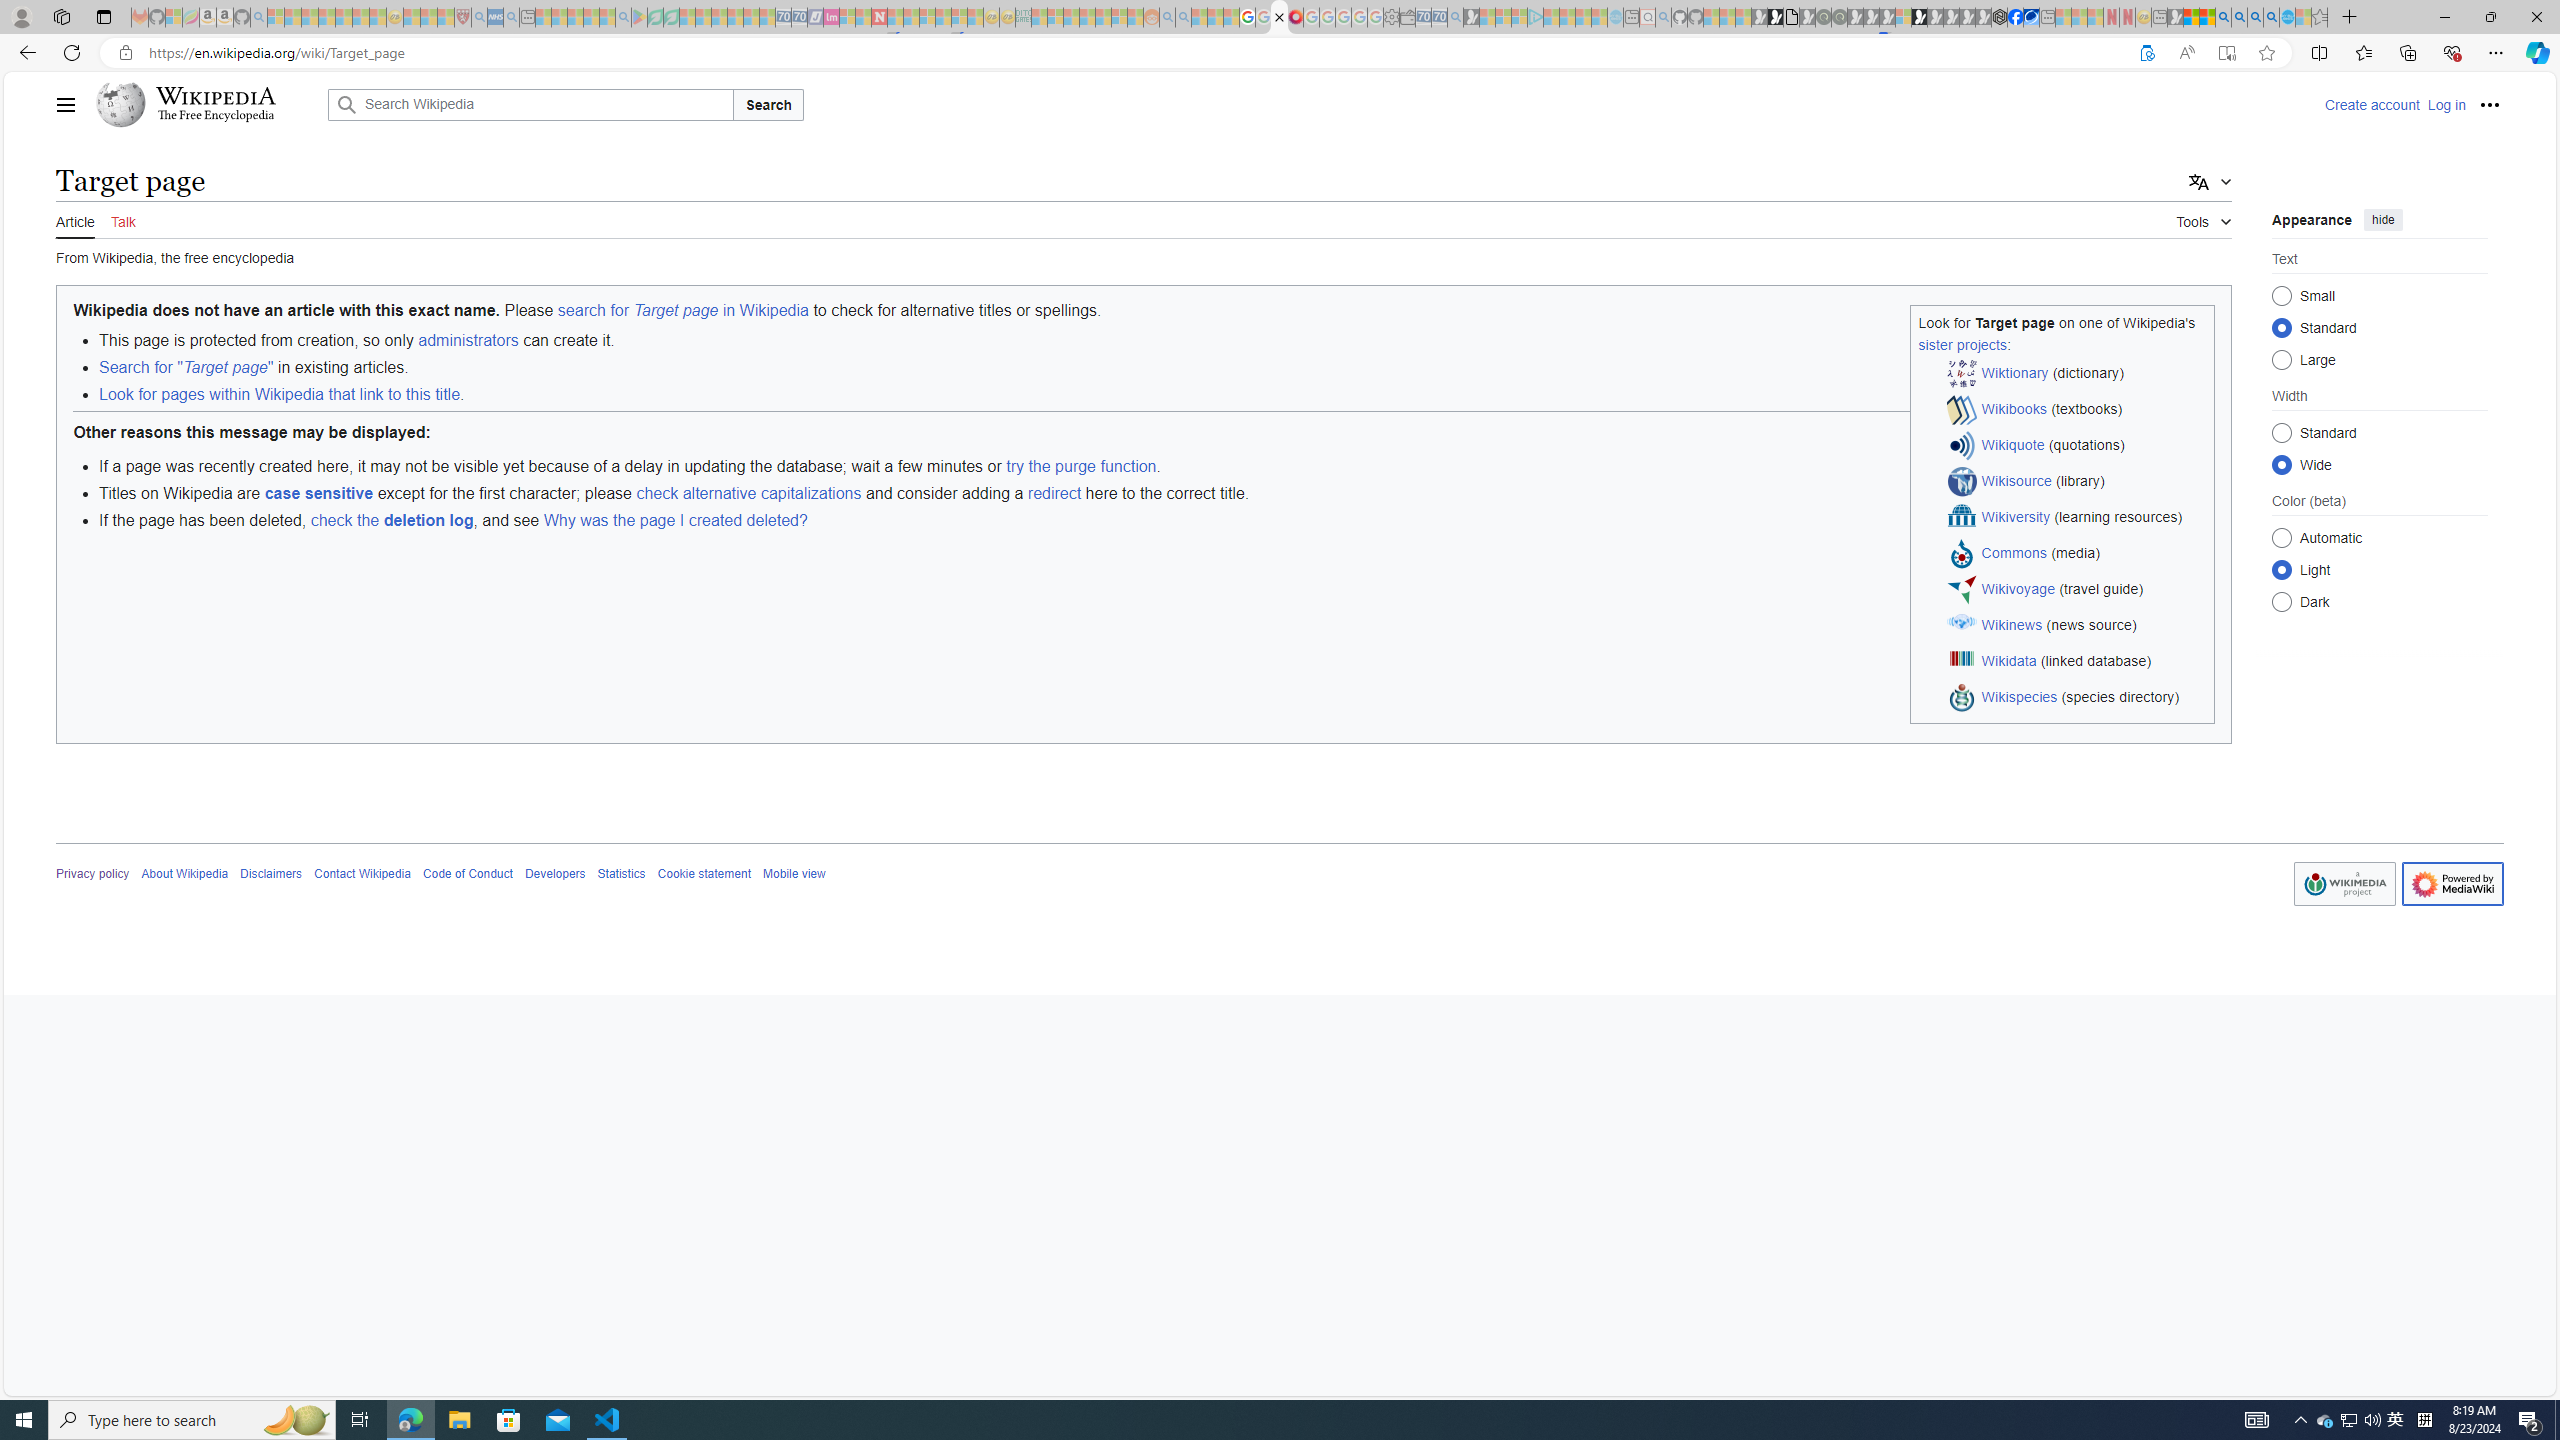 The width and height of the screenshot is (2560, 1440). Describe the element at coordinates (467, 874) in the screenshot. I see `Code of Conduct` at that location.